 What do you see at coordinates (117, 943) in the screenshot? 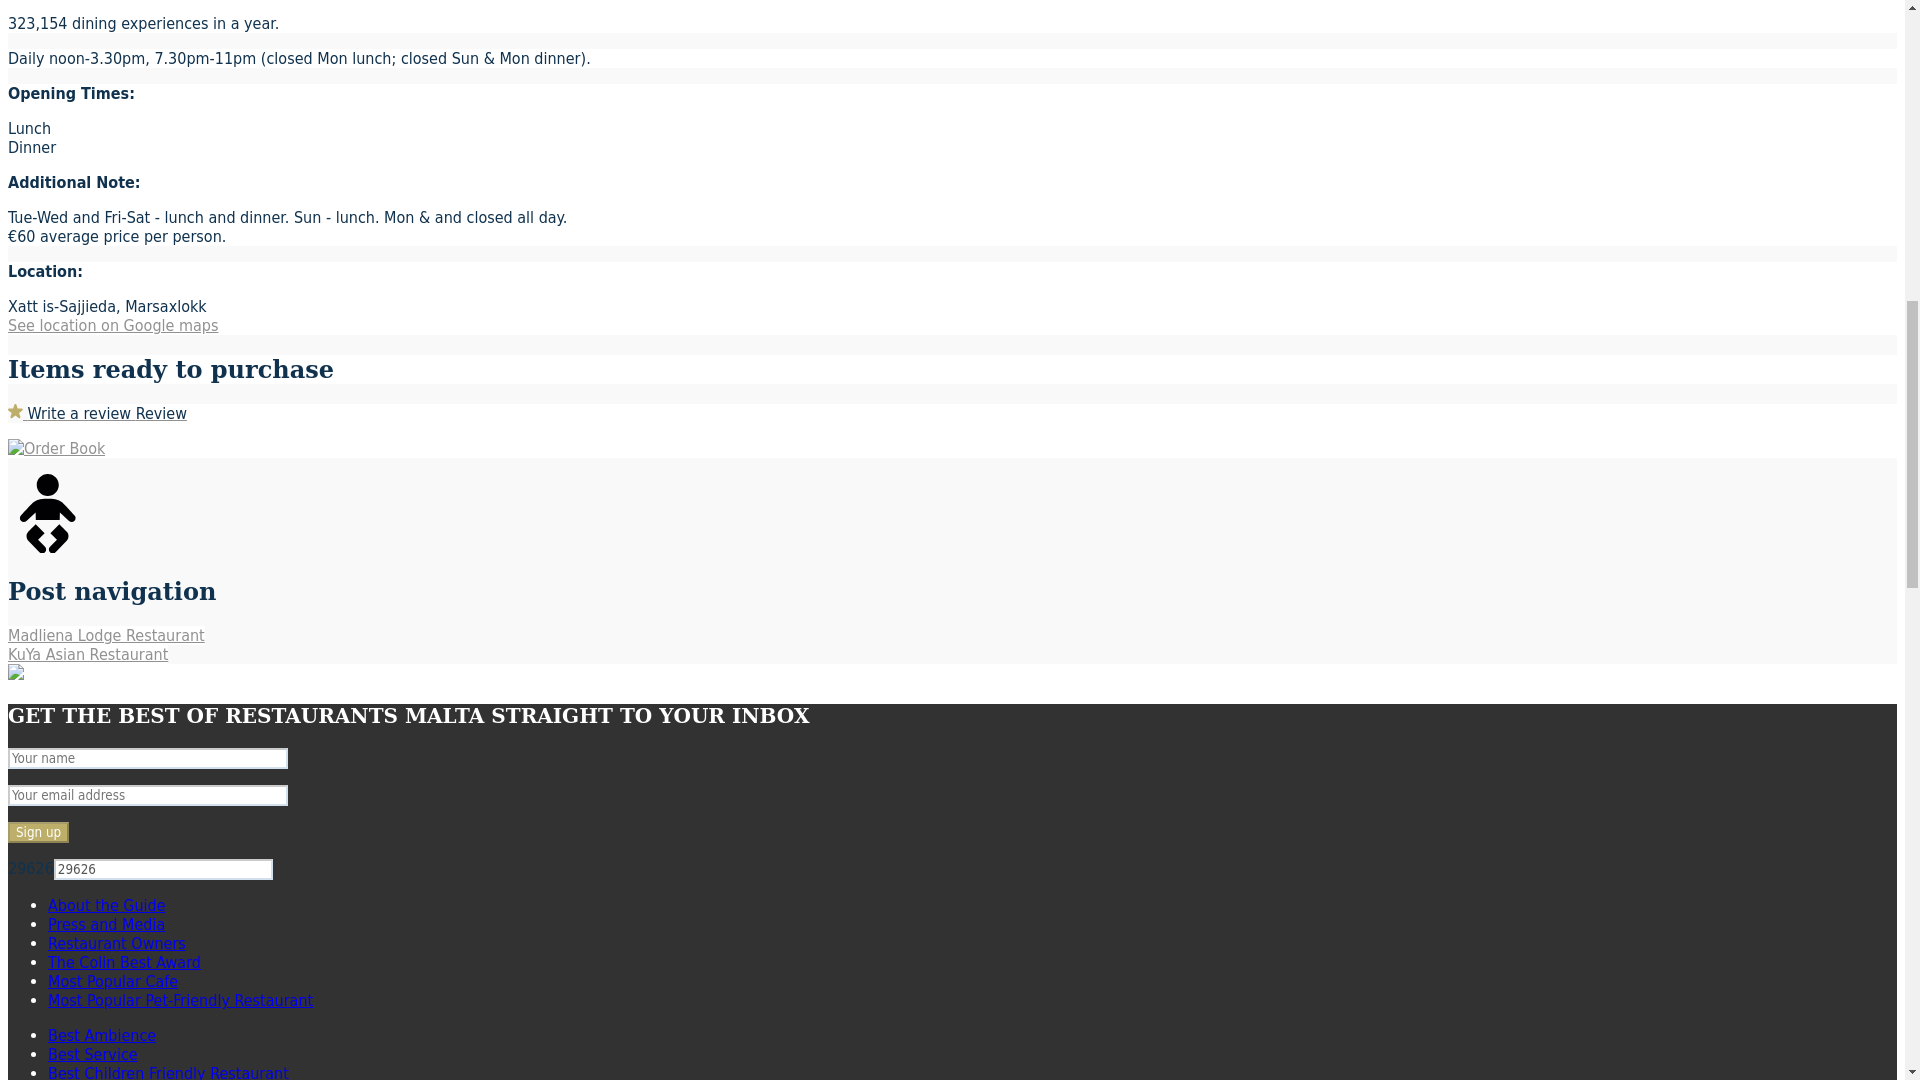
I see `Restaurant Owners` at bounding box center [117, 943].